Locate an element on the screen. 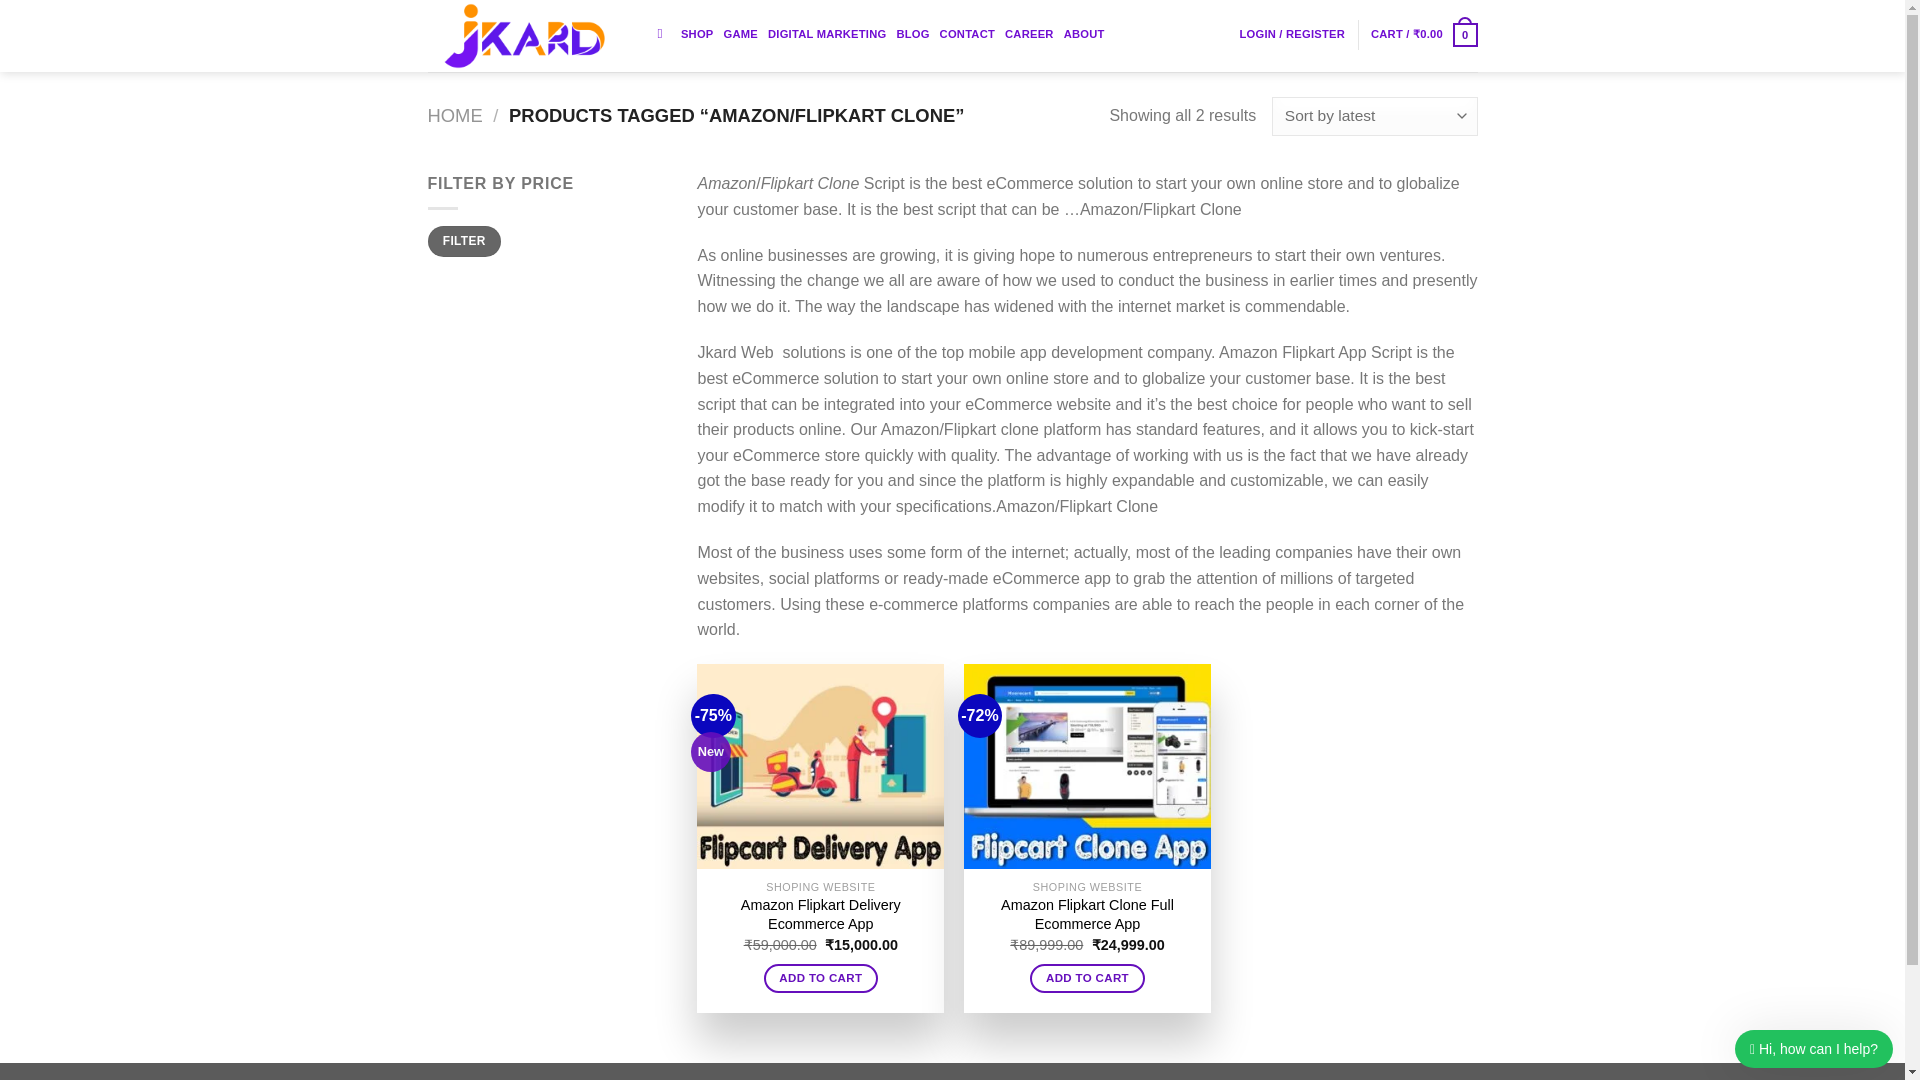  Amazon Flipkart Delivery Ecommerce App is located at coordinates (820, 914).